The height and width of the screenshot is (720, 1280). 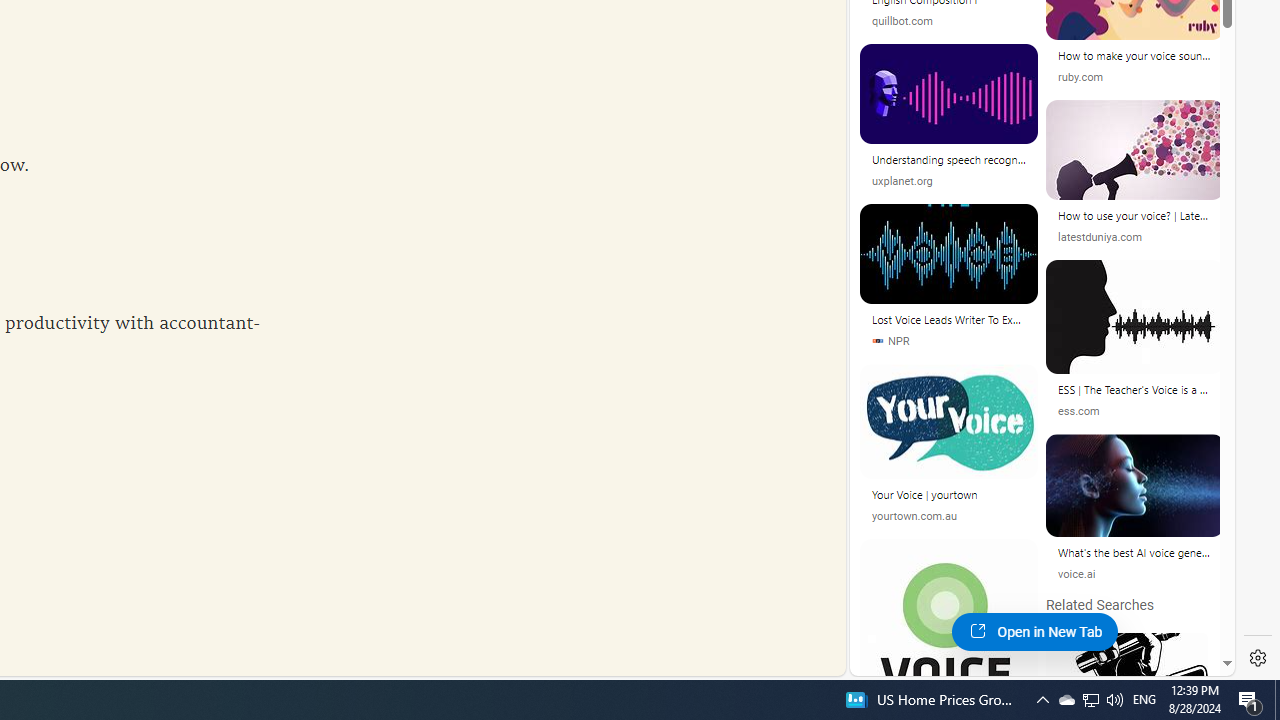 I want to click on What's the best AI voice generator? - voice.ai, so click(x=1135, y=552).